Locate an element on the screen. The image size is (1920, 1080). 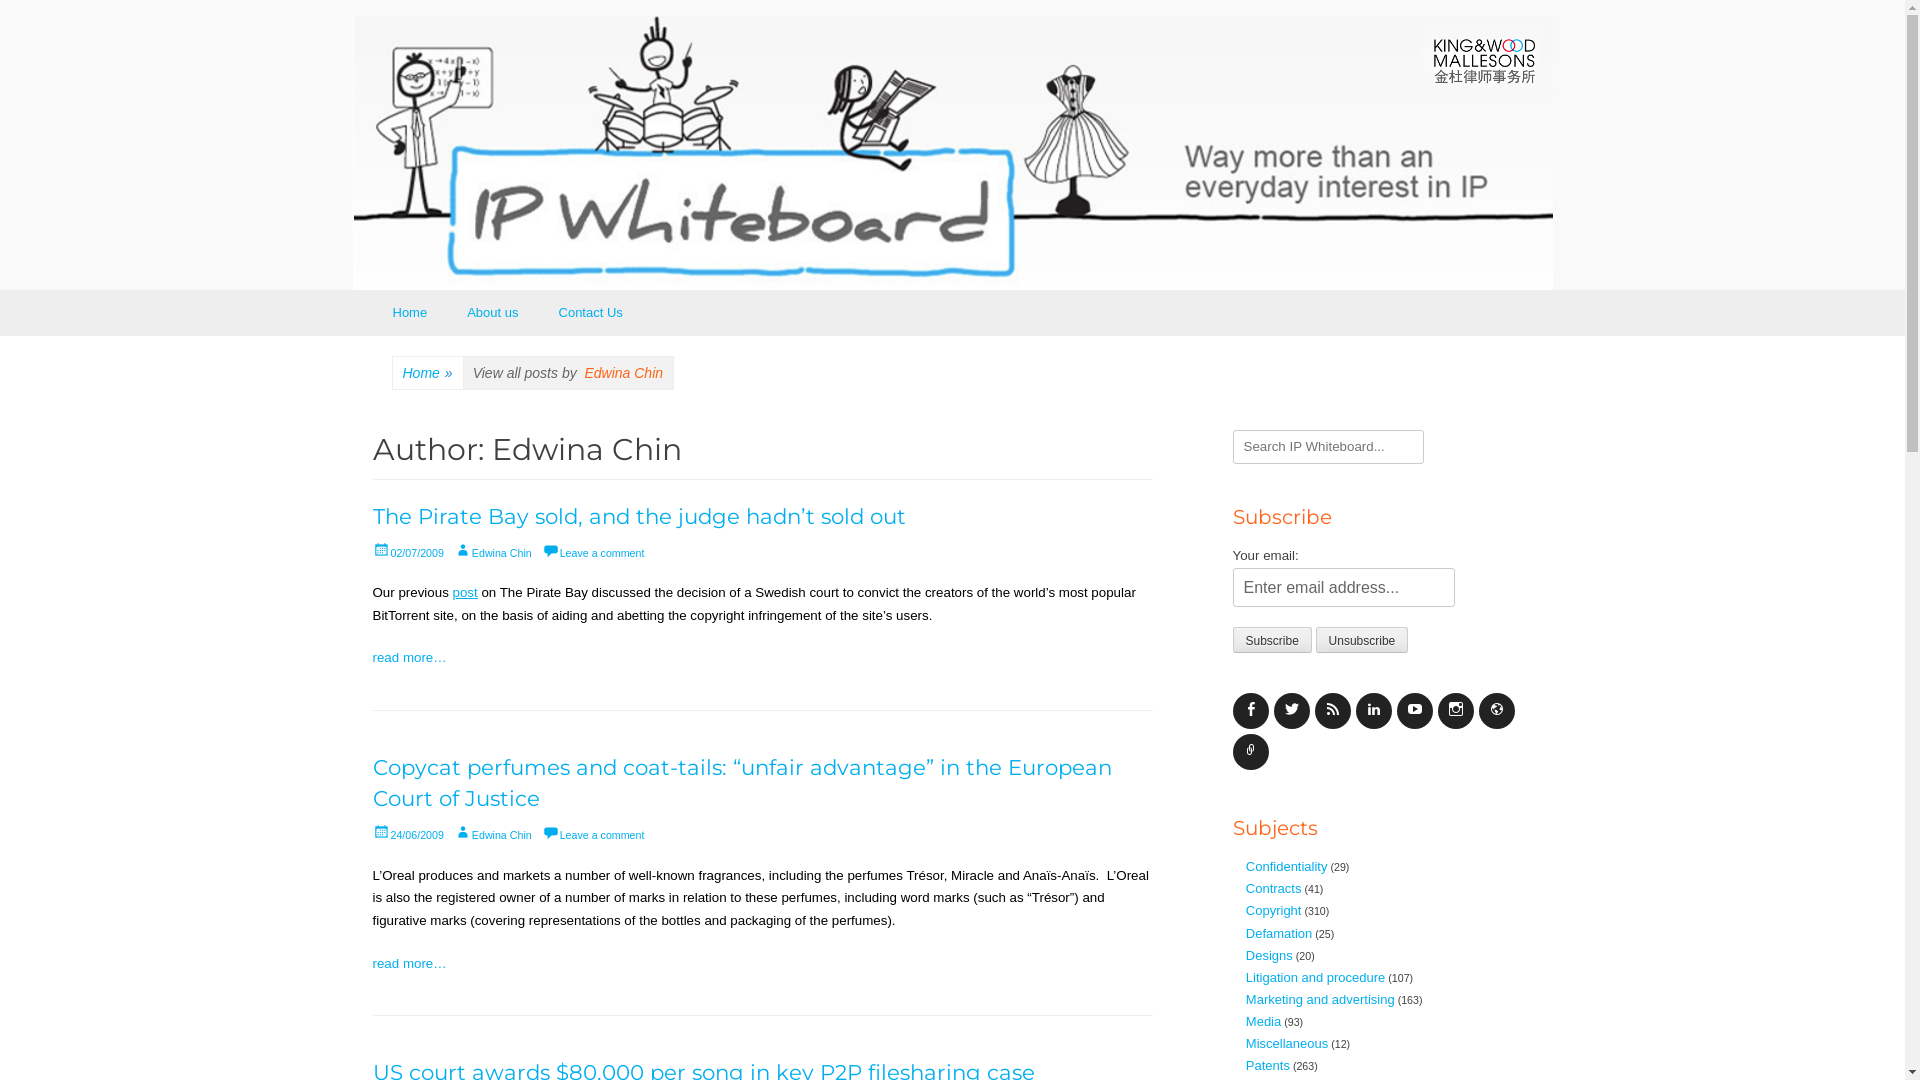
post is located at coordinates (466, 592).